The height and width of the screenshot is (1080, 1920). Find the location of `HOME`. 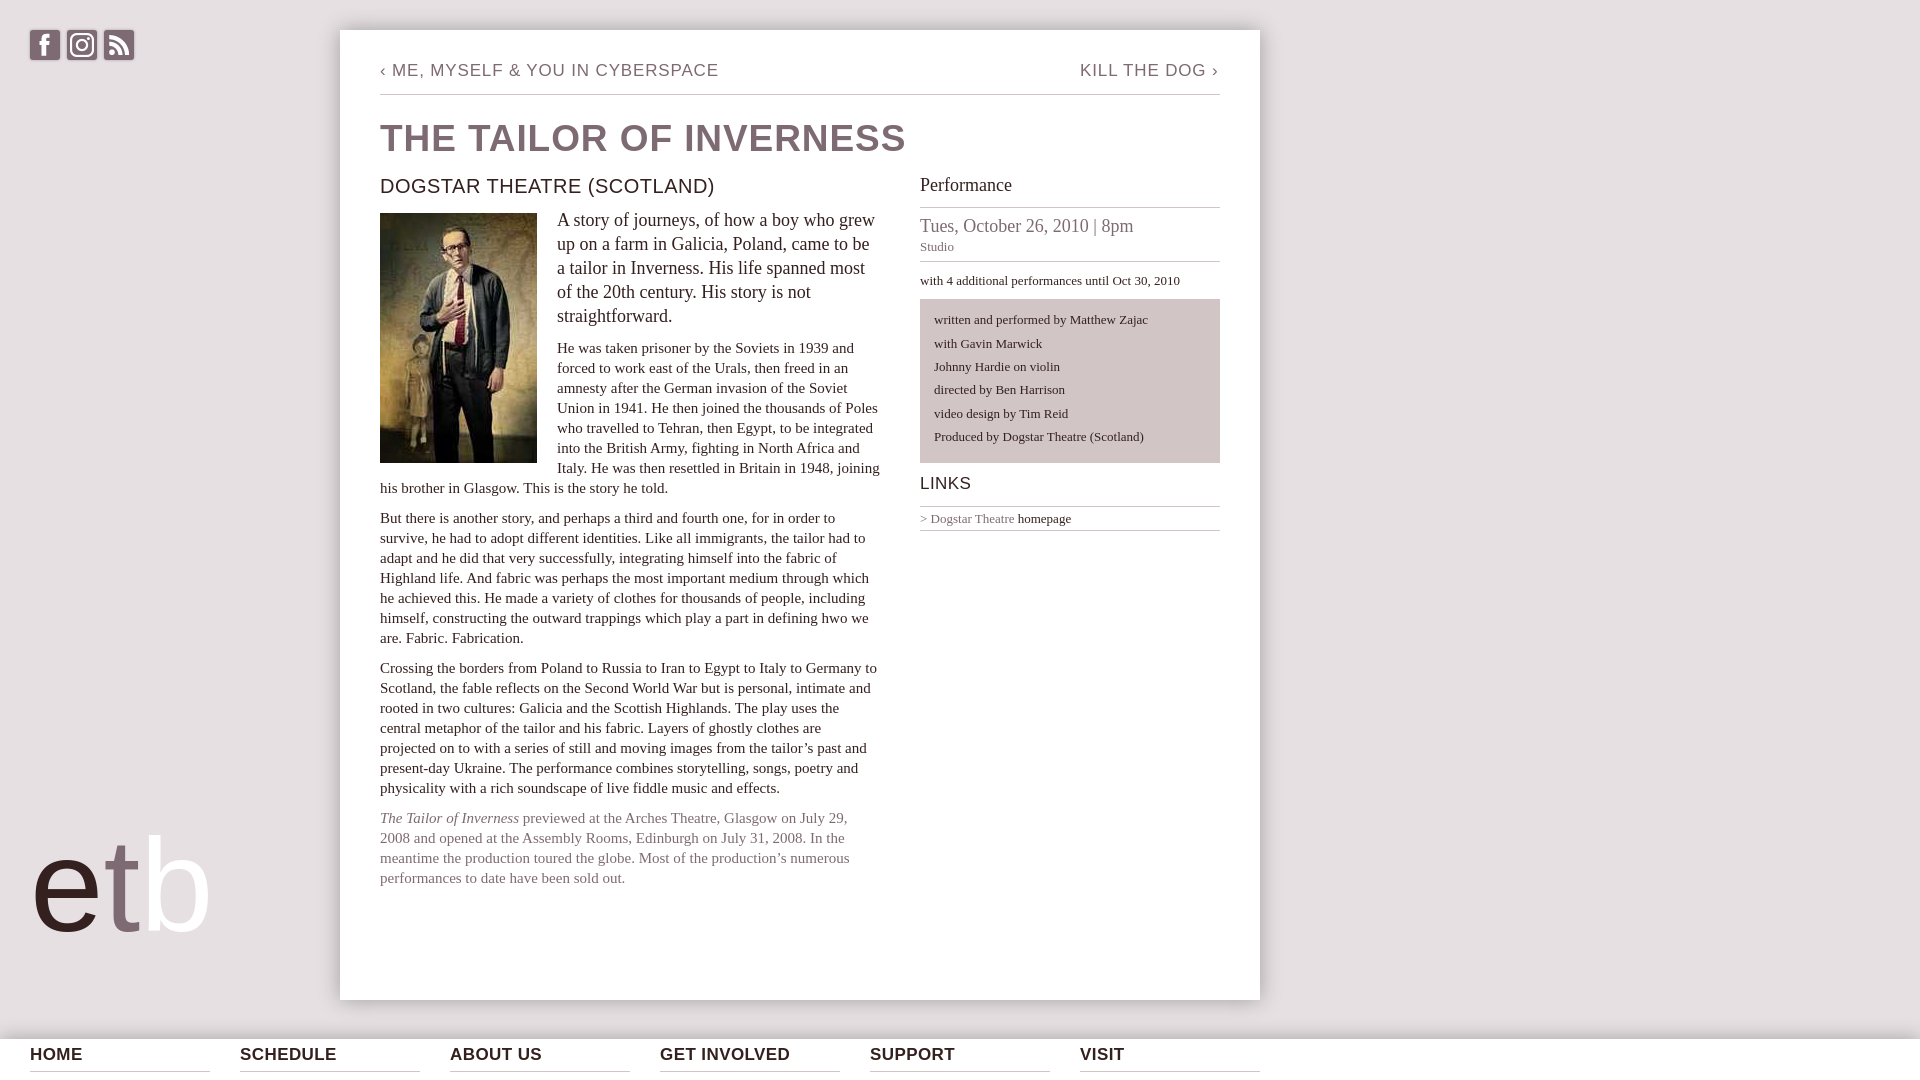

HOME is located at coordinates (120, 1055).